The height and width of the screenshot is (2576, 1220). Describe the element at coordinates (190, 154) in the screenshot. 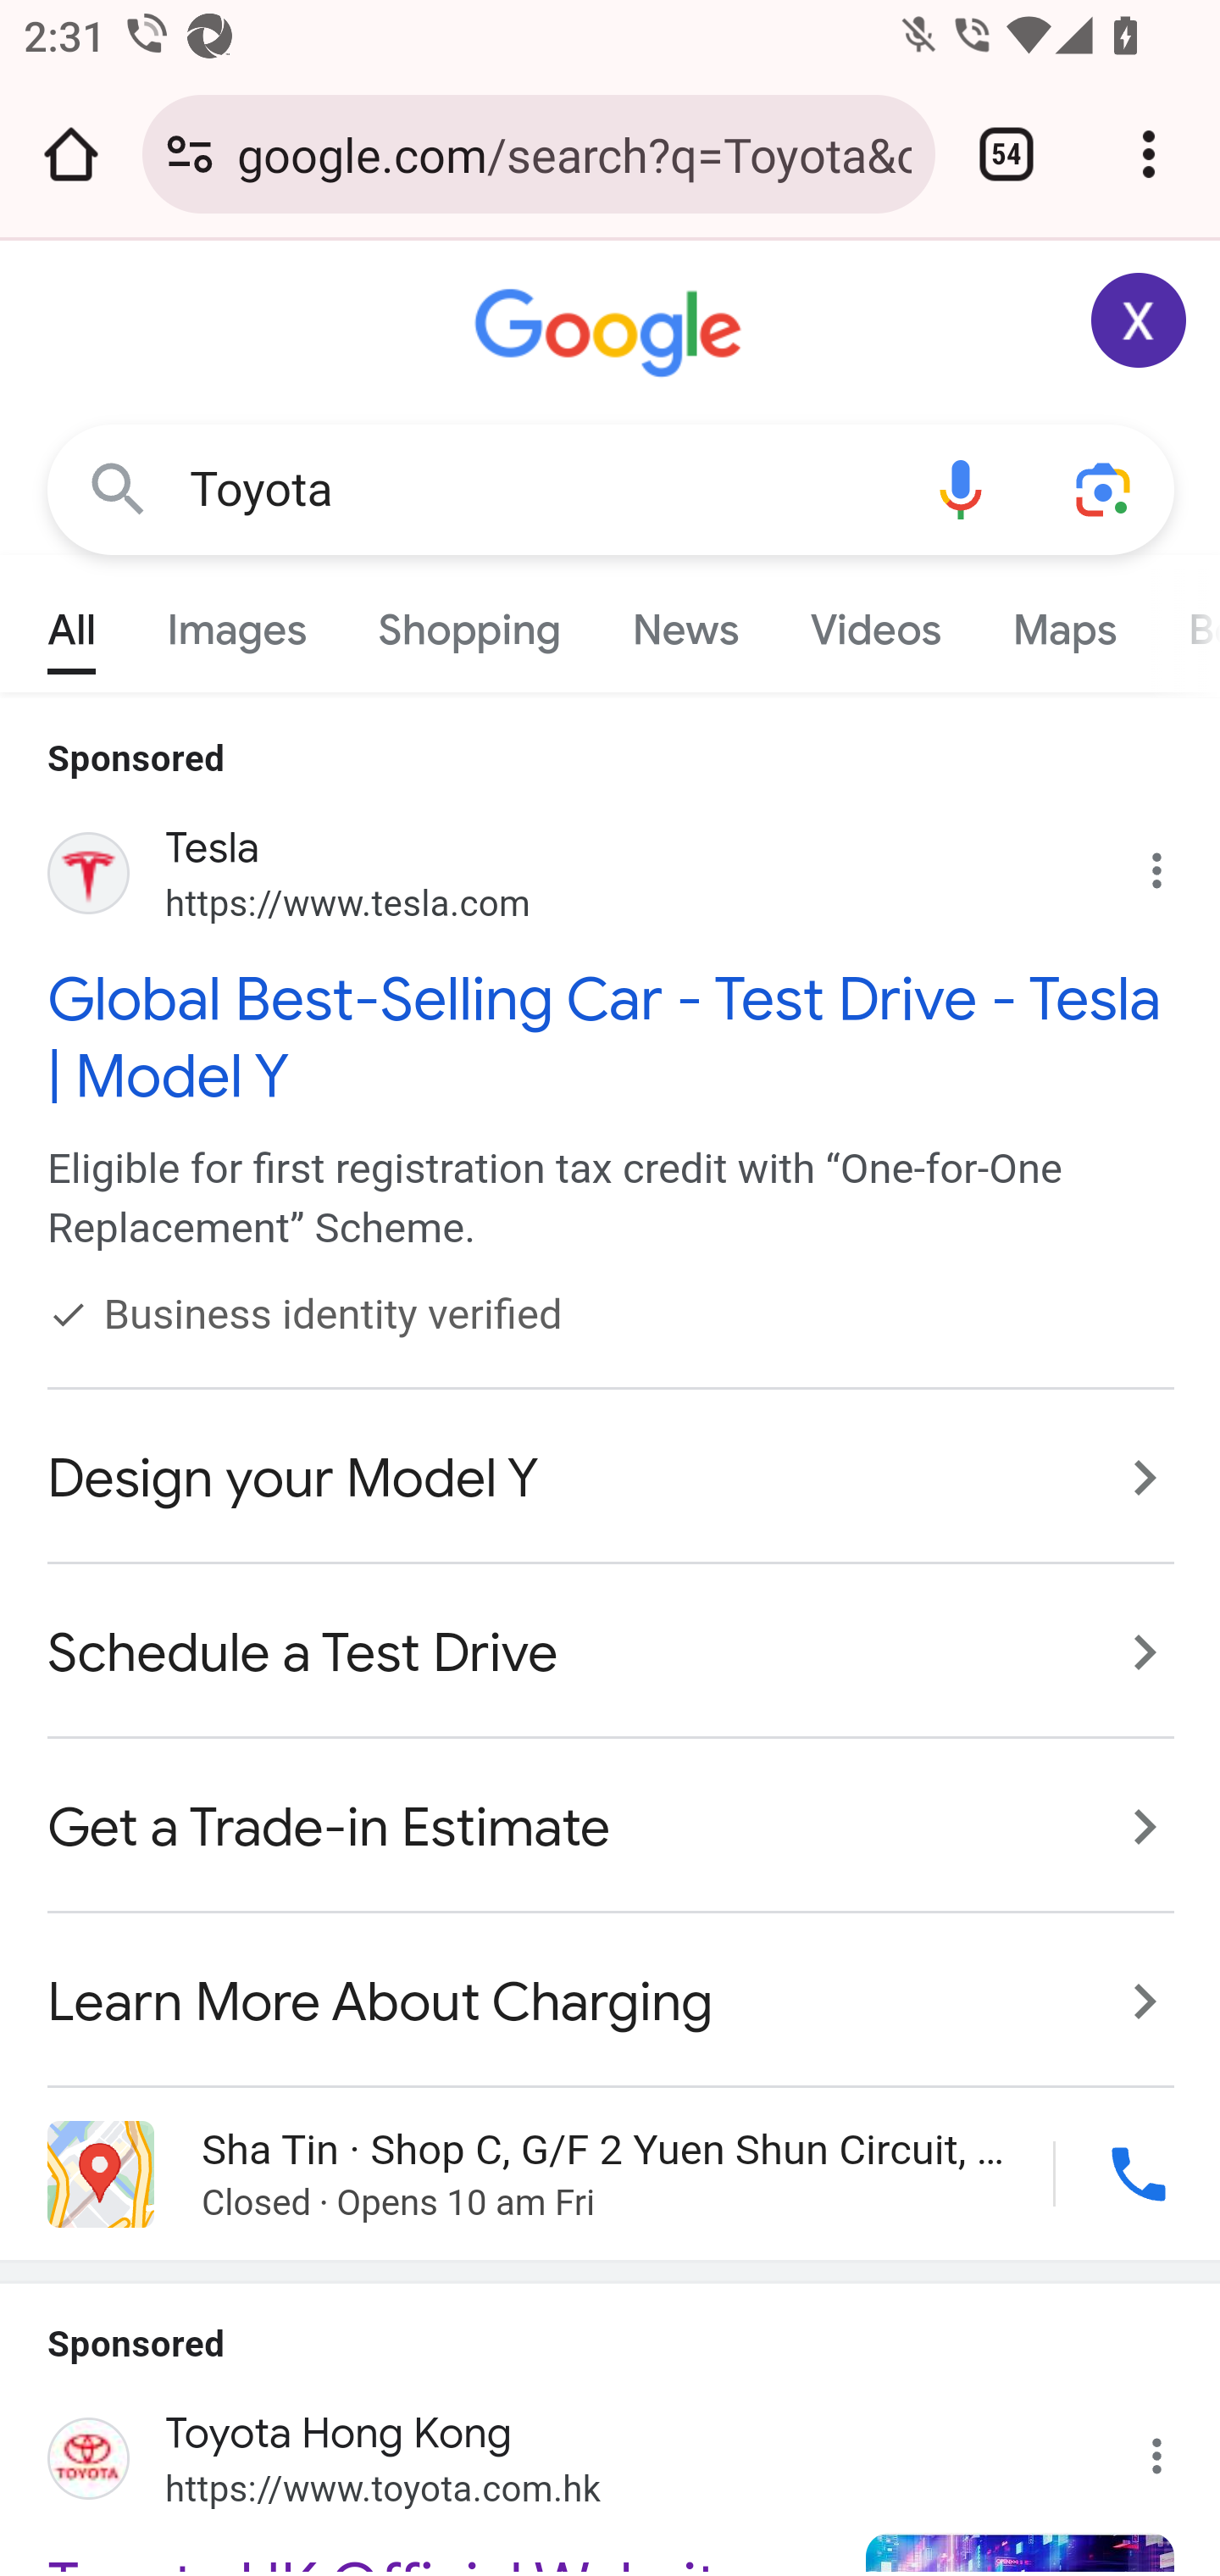

I see `Connection is secure` at that location.